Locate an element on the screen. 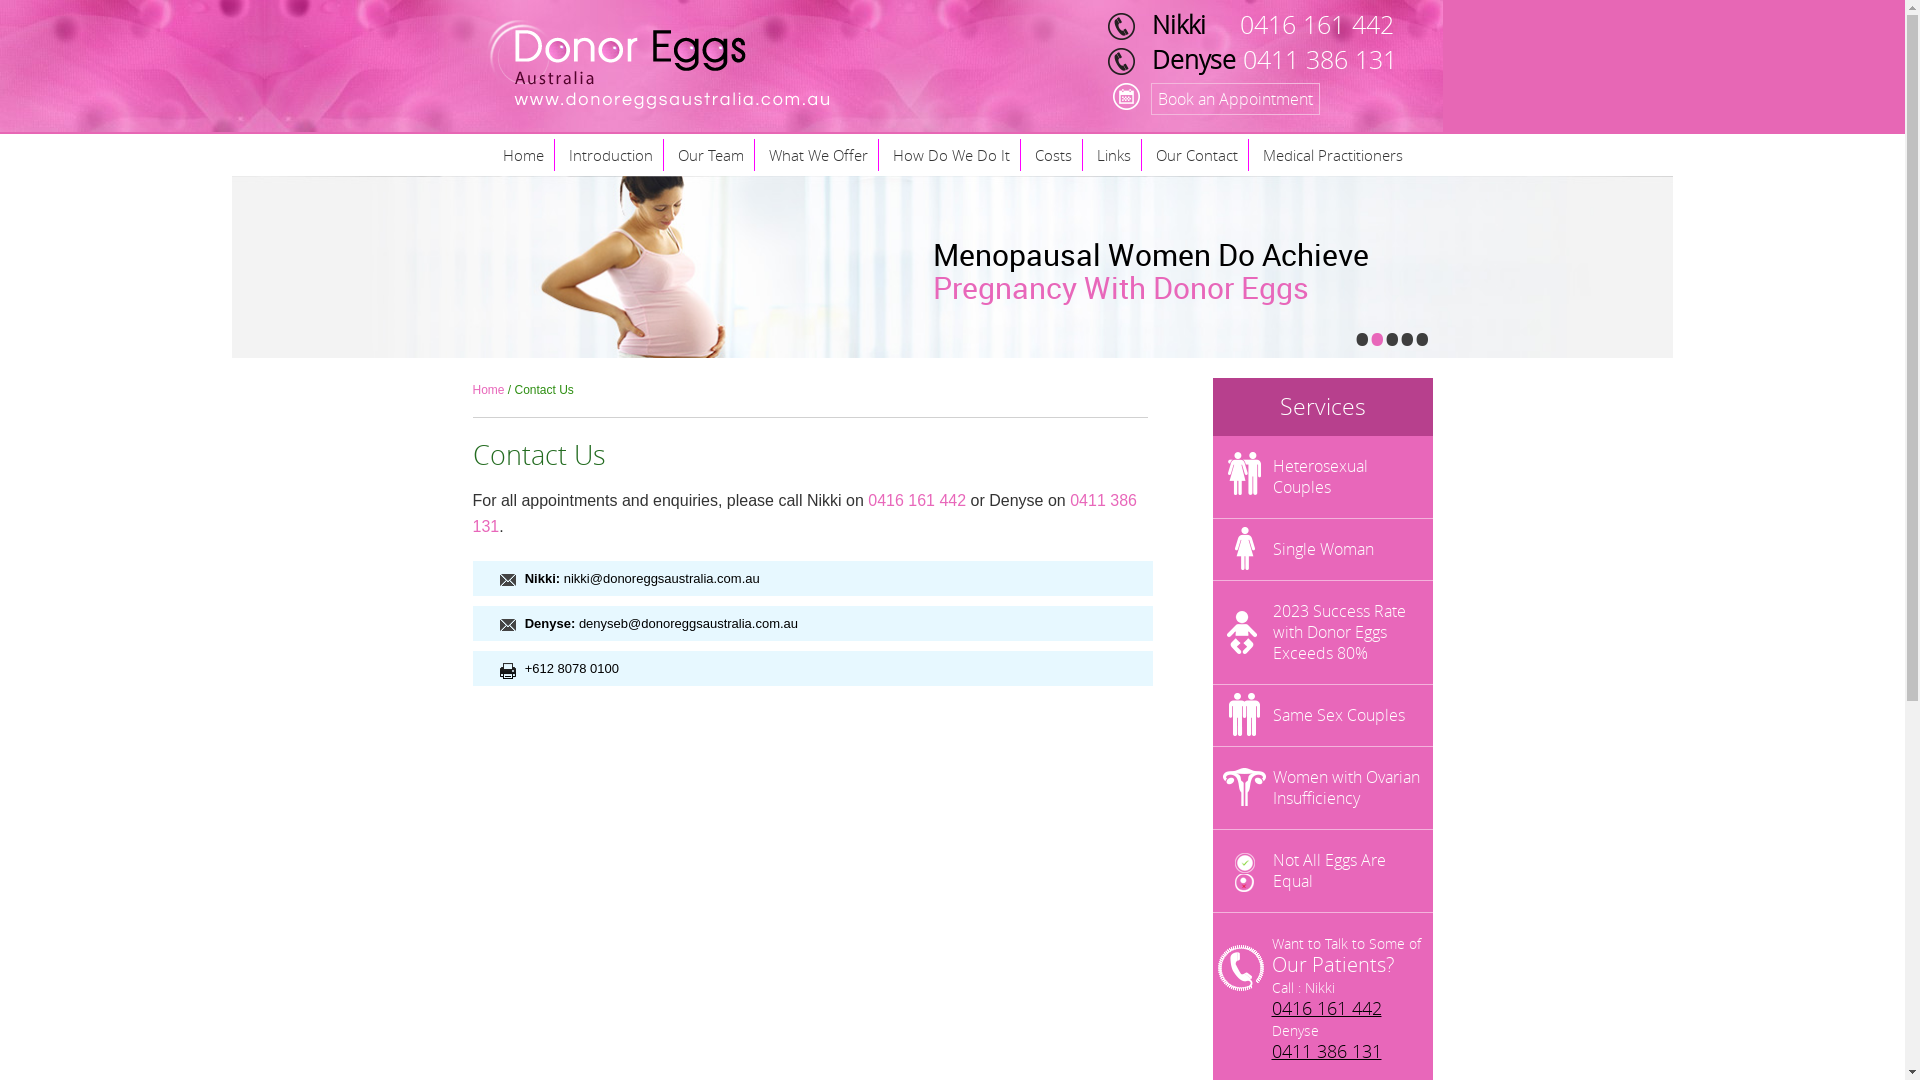  2023 Success Rate with Donor Eggs Exceeds 80% is located at coordinates (1322, 632).